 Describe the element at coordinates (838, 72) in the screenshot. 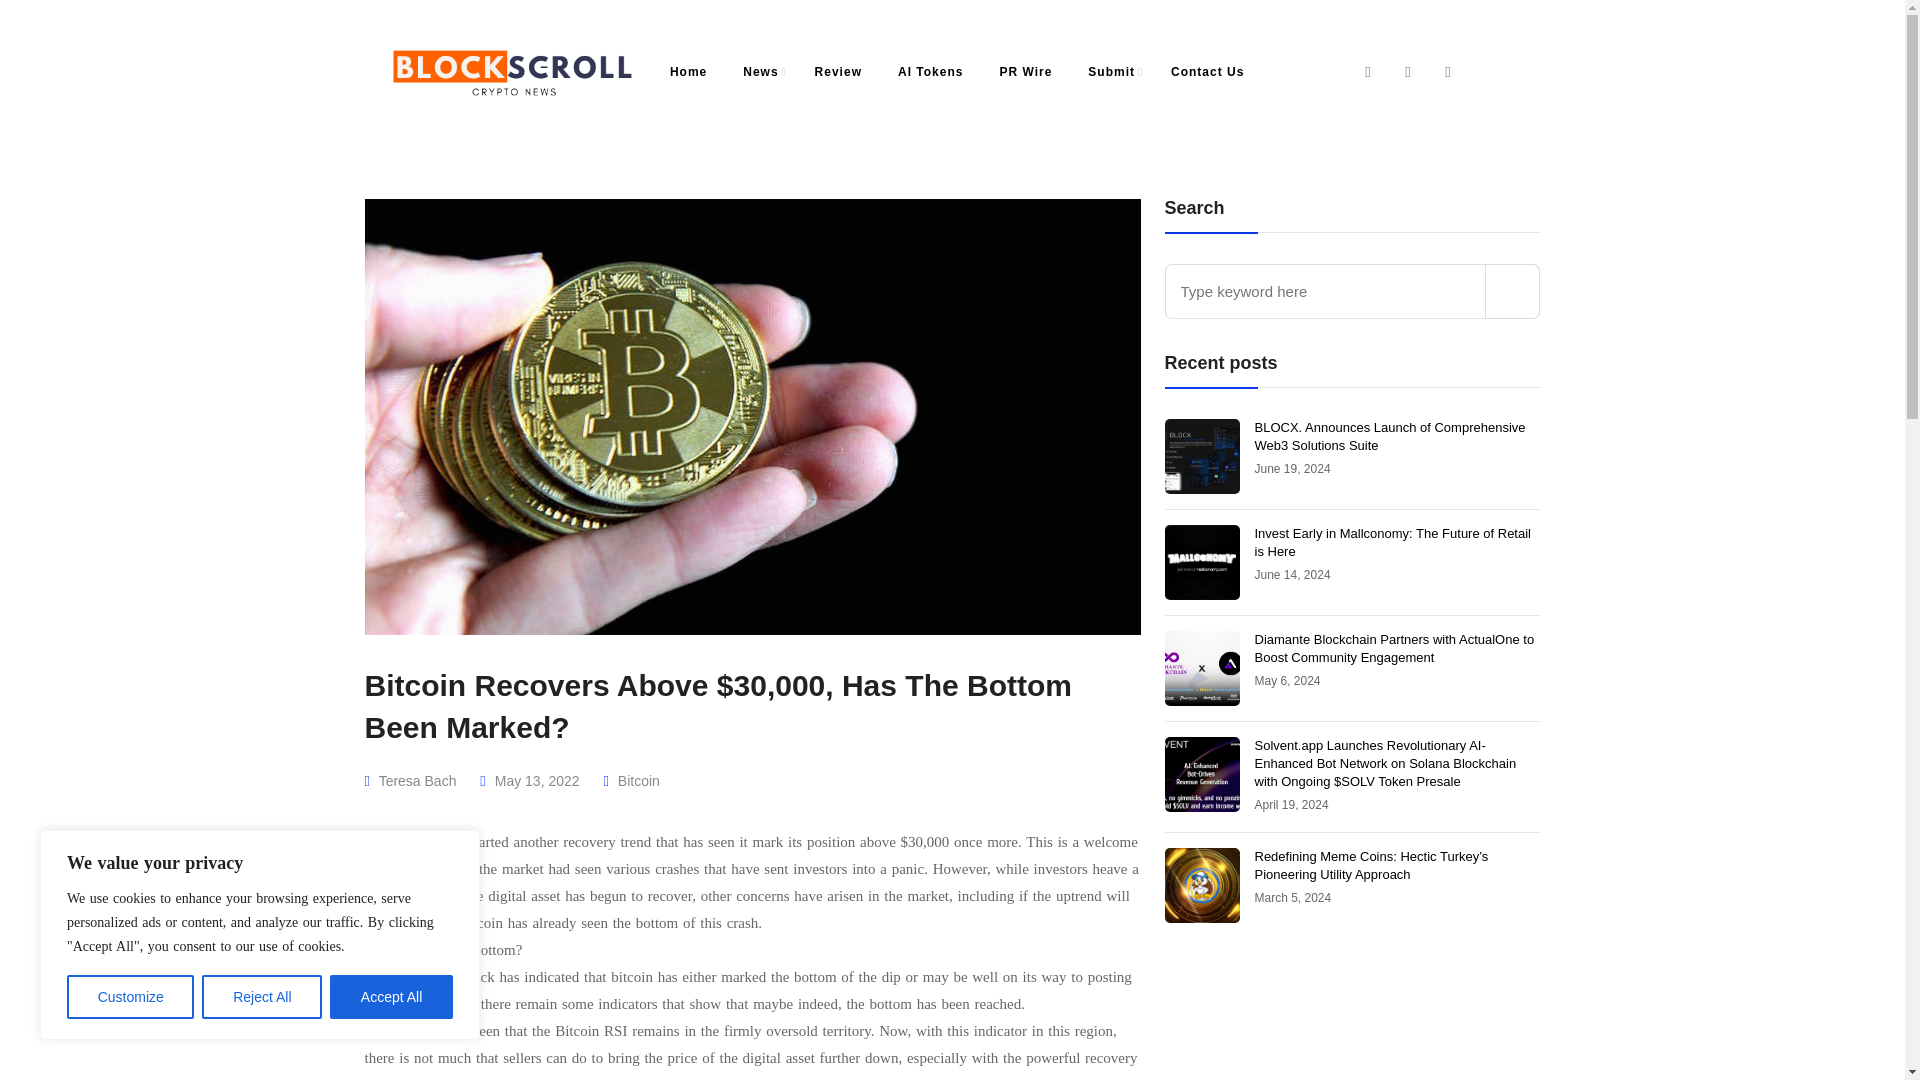

I see `Review` at that location.